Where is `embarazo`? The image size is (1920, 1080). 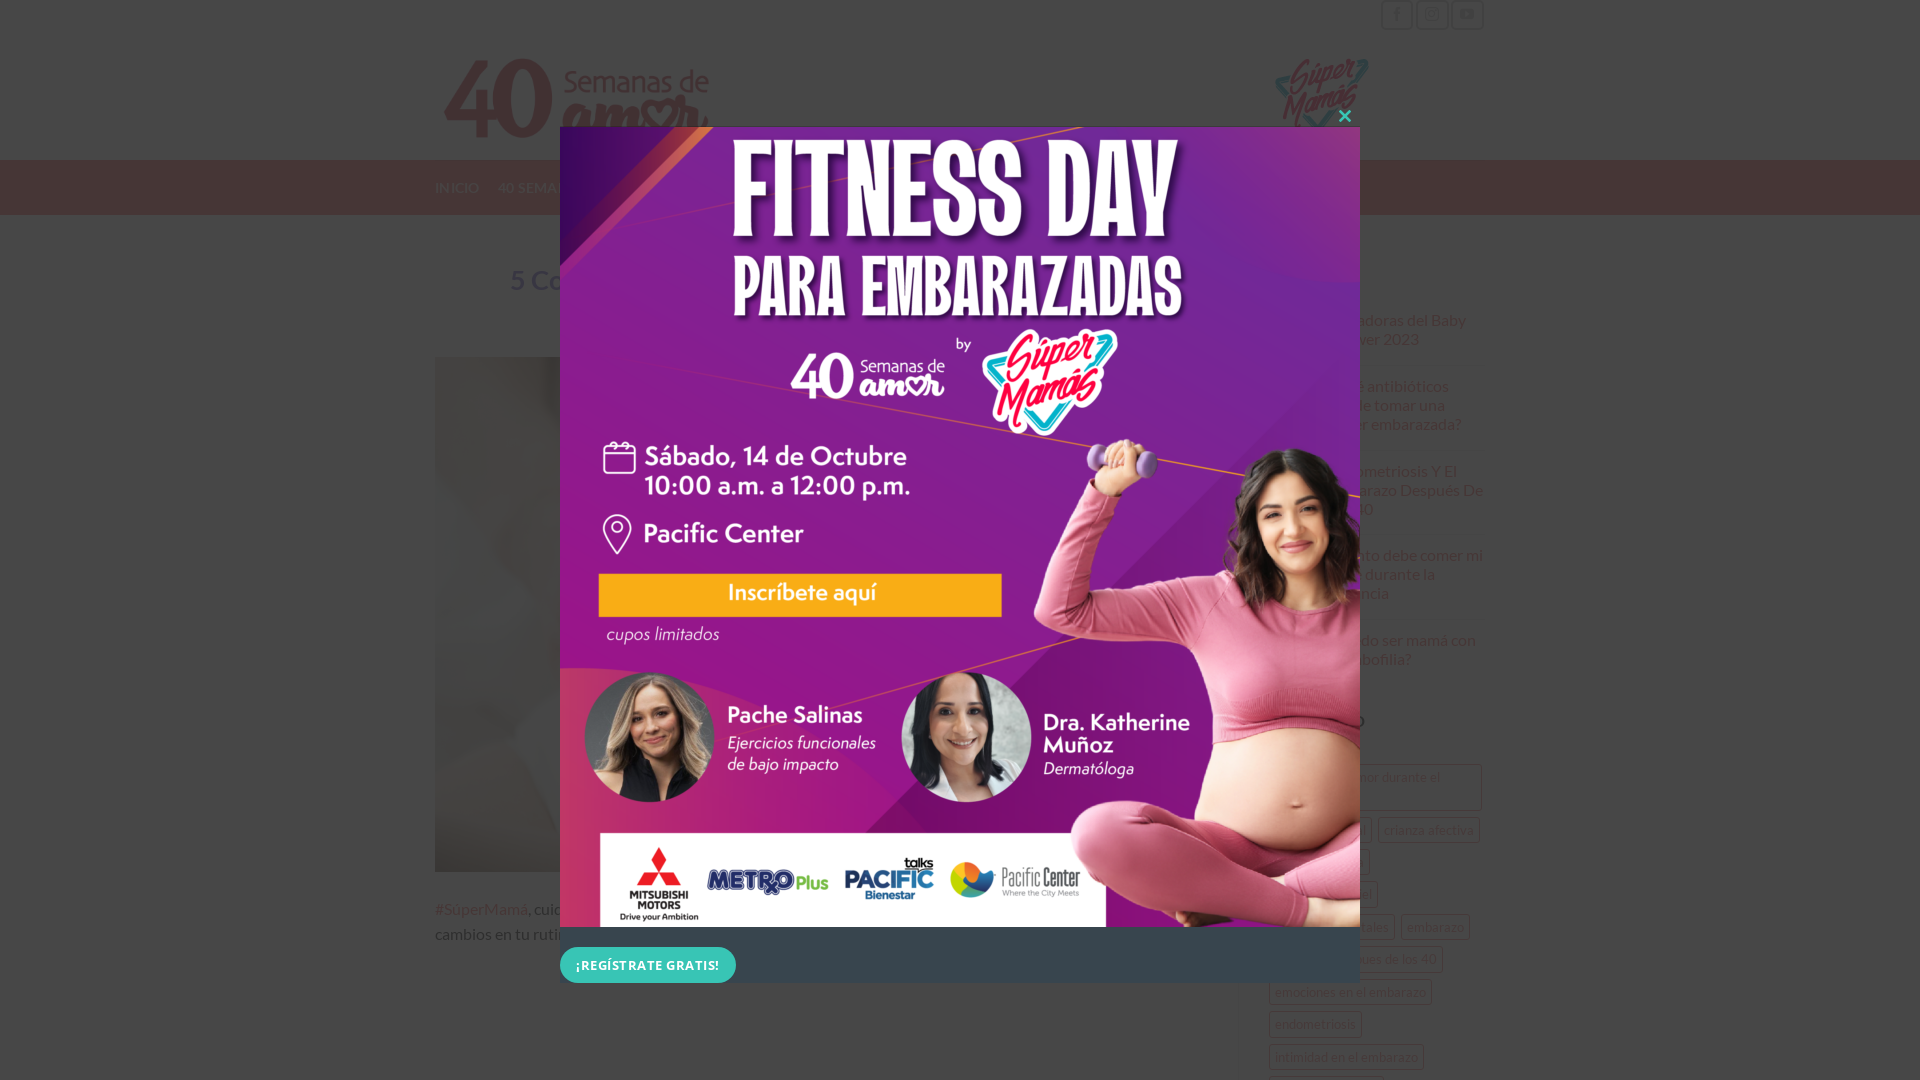 embarazo is located at coordinates (1434, 927).